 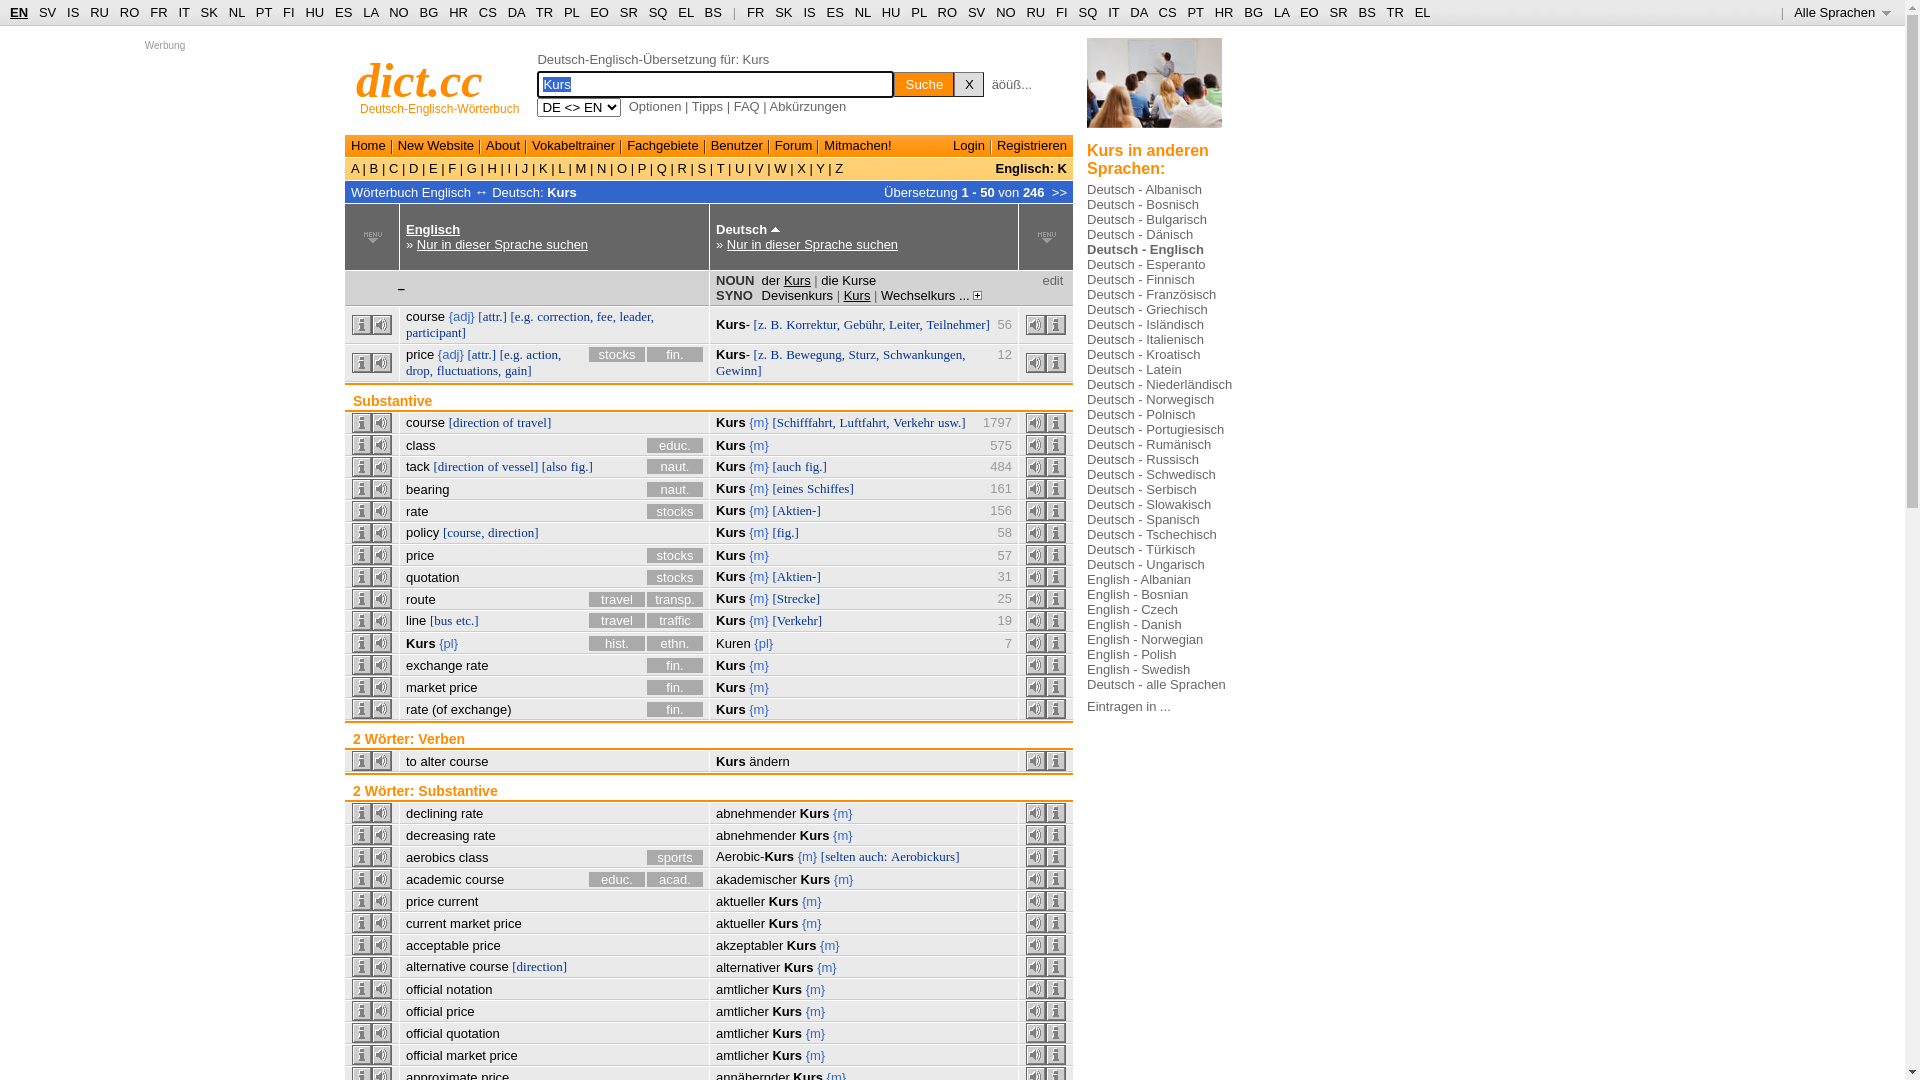 What do you see at coordinates (1148, 310) in the screenshot?
I see `Deutsch - Griechisch` at bounding box center [1148, 310].